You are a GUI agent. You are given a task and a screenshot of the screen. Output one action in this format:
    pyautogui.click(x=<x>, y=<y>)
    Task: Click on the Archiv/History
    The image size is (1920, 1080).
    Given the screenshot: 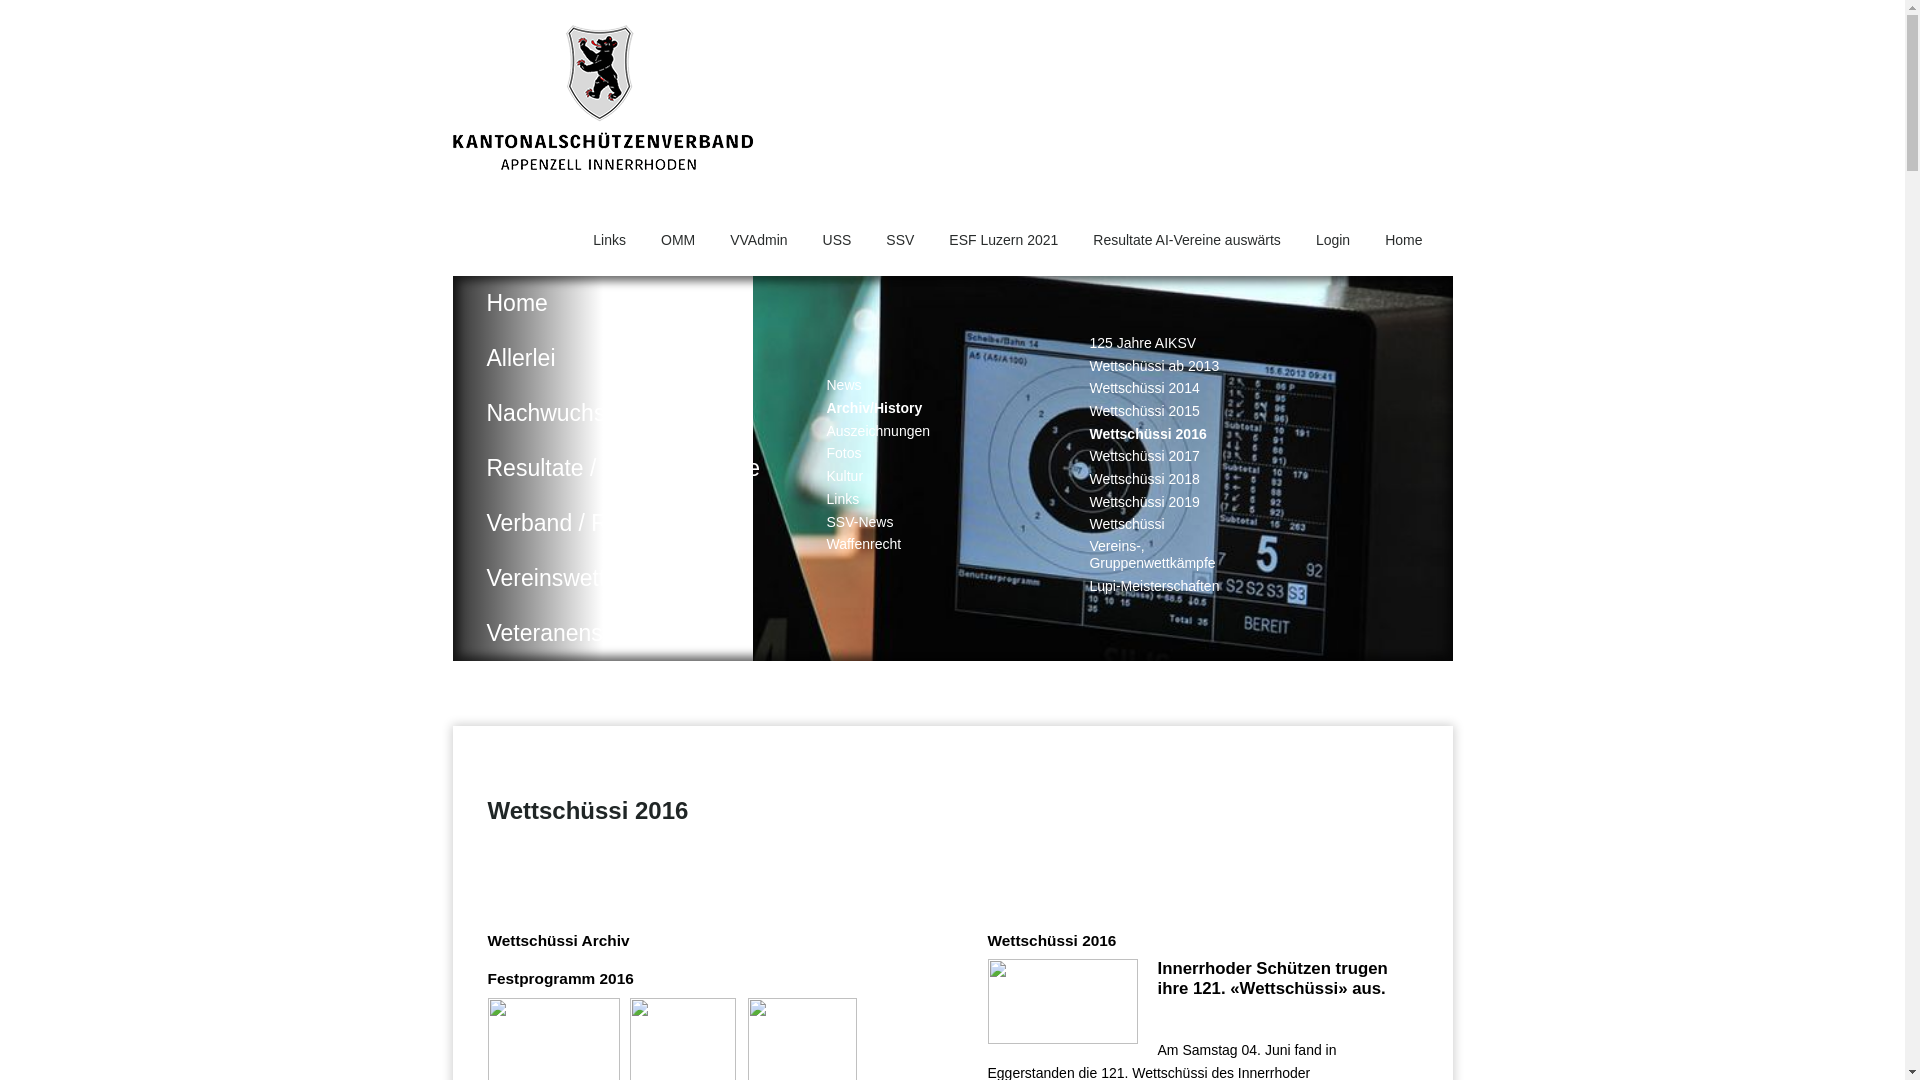 What is the action you would take?
    pyautogui.click(x=857, y=408)
    